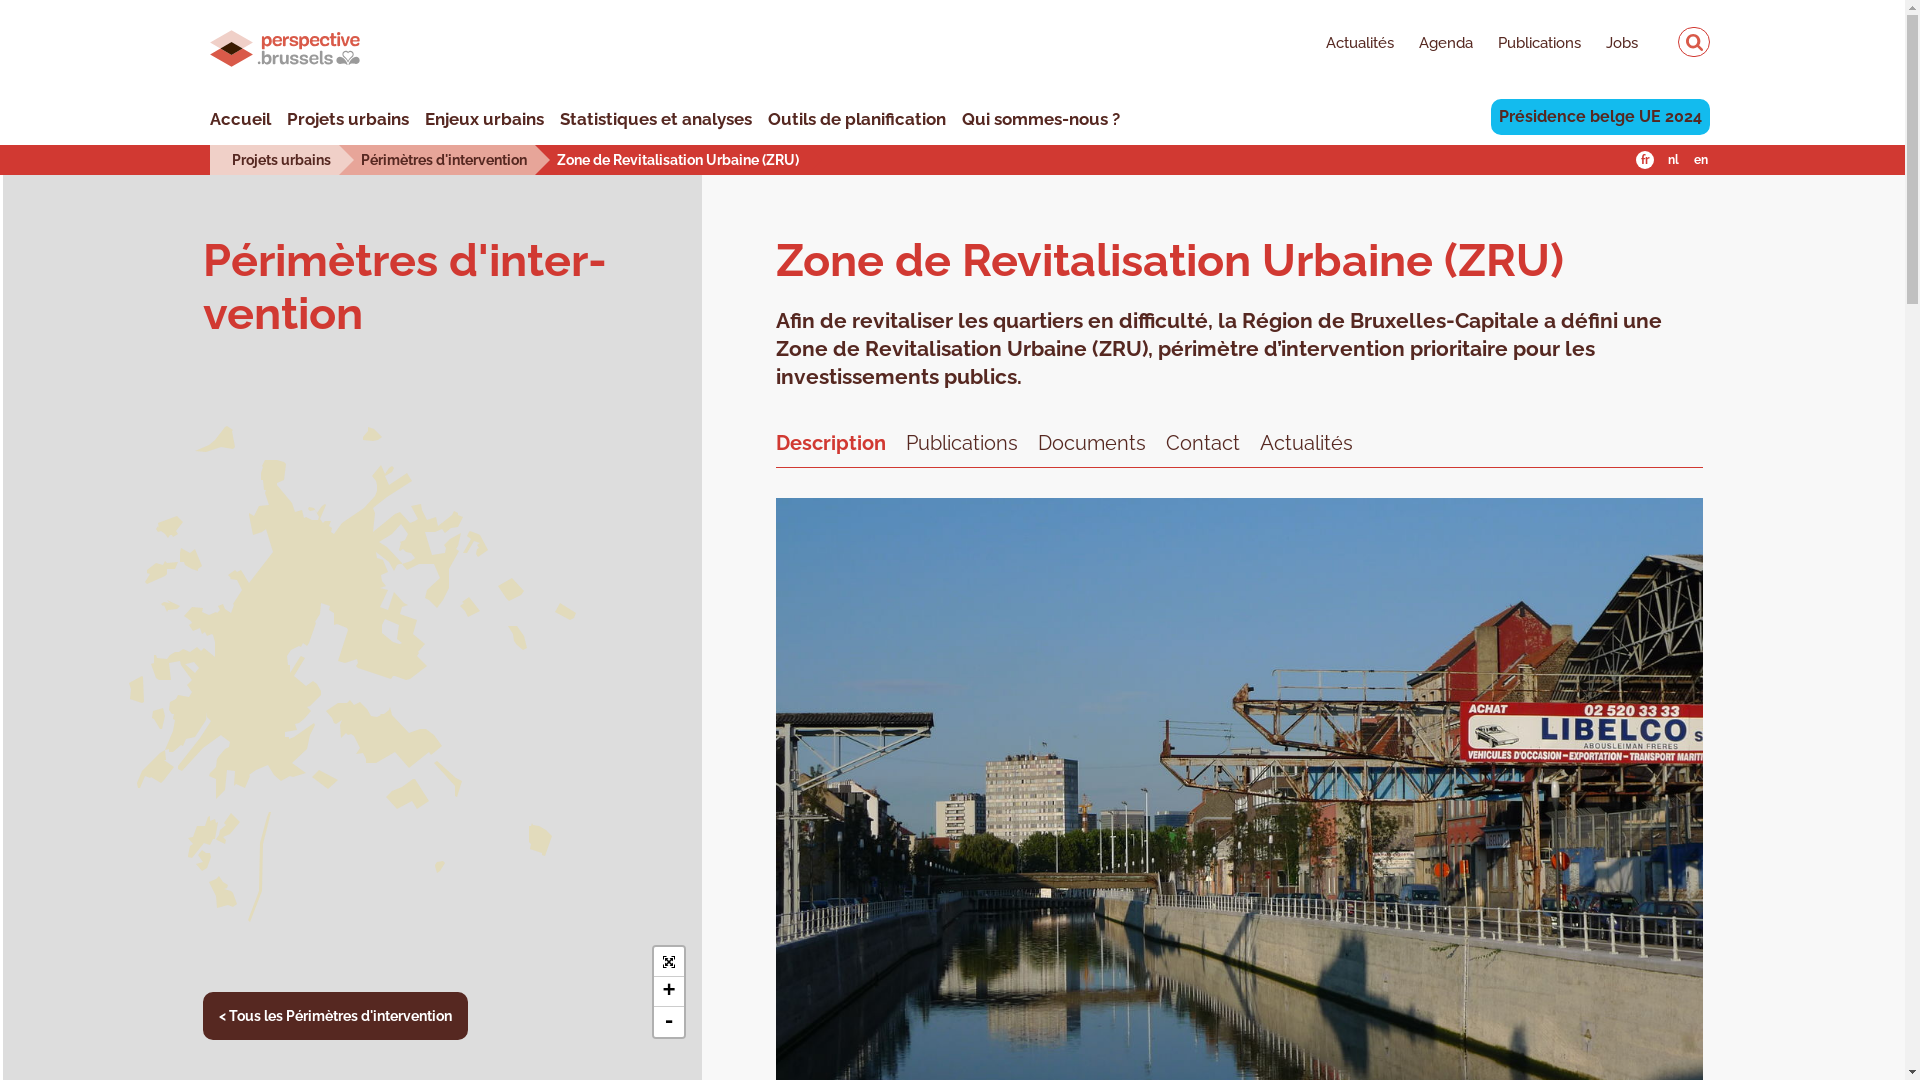 Image resolution: width=1920 pixels, height=1080 pixels. I want to click on nl, so click(1673, 160).